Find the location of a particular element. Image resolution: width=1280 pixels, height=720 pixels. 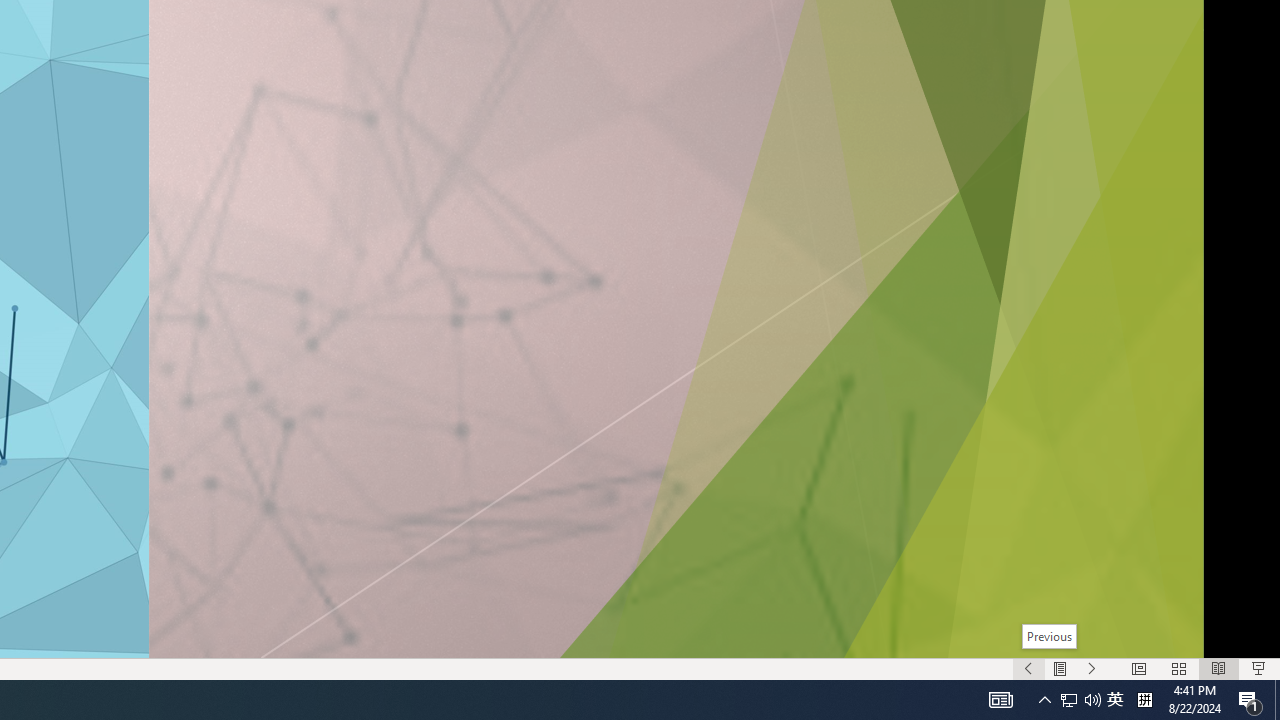

Menu On is located at coordinates (1060, 668).